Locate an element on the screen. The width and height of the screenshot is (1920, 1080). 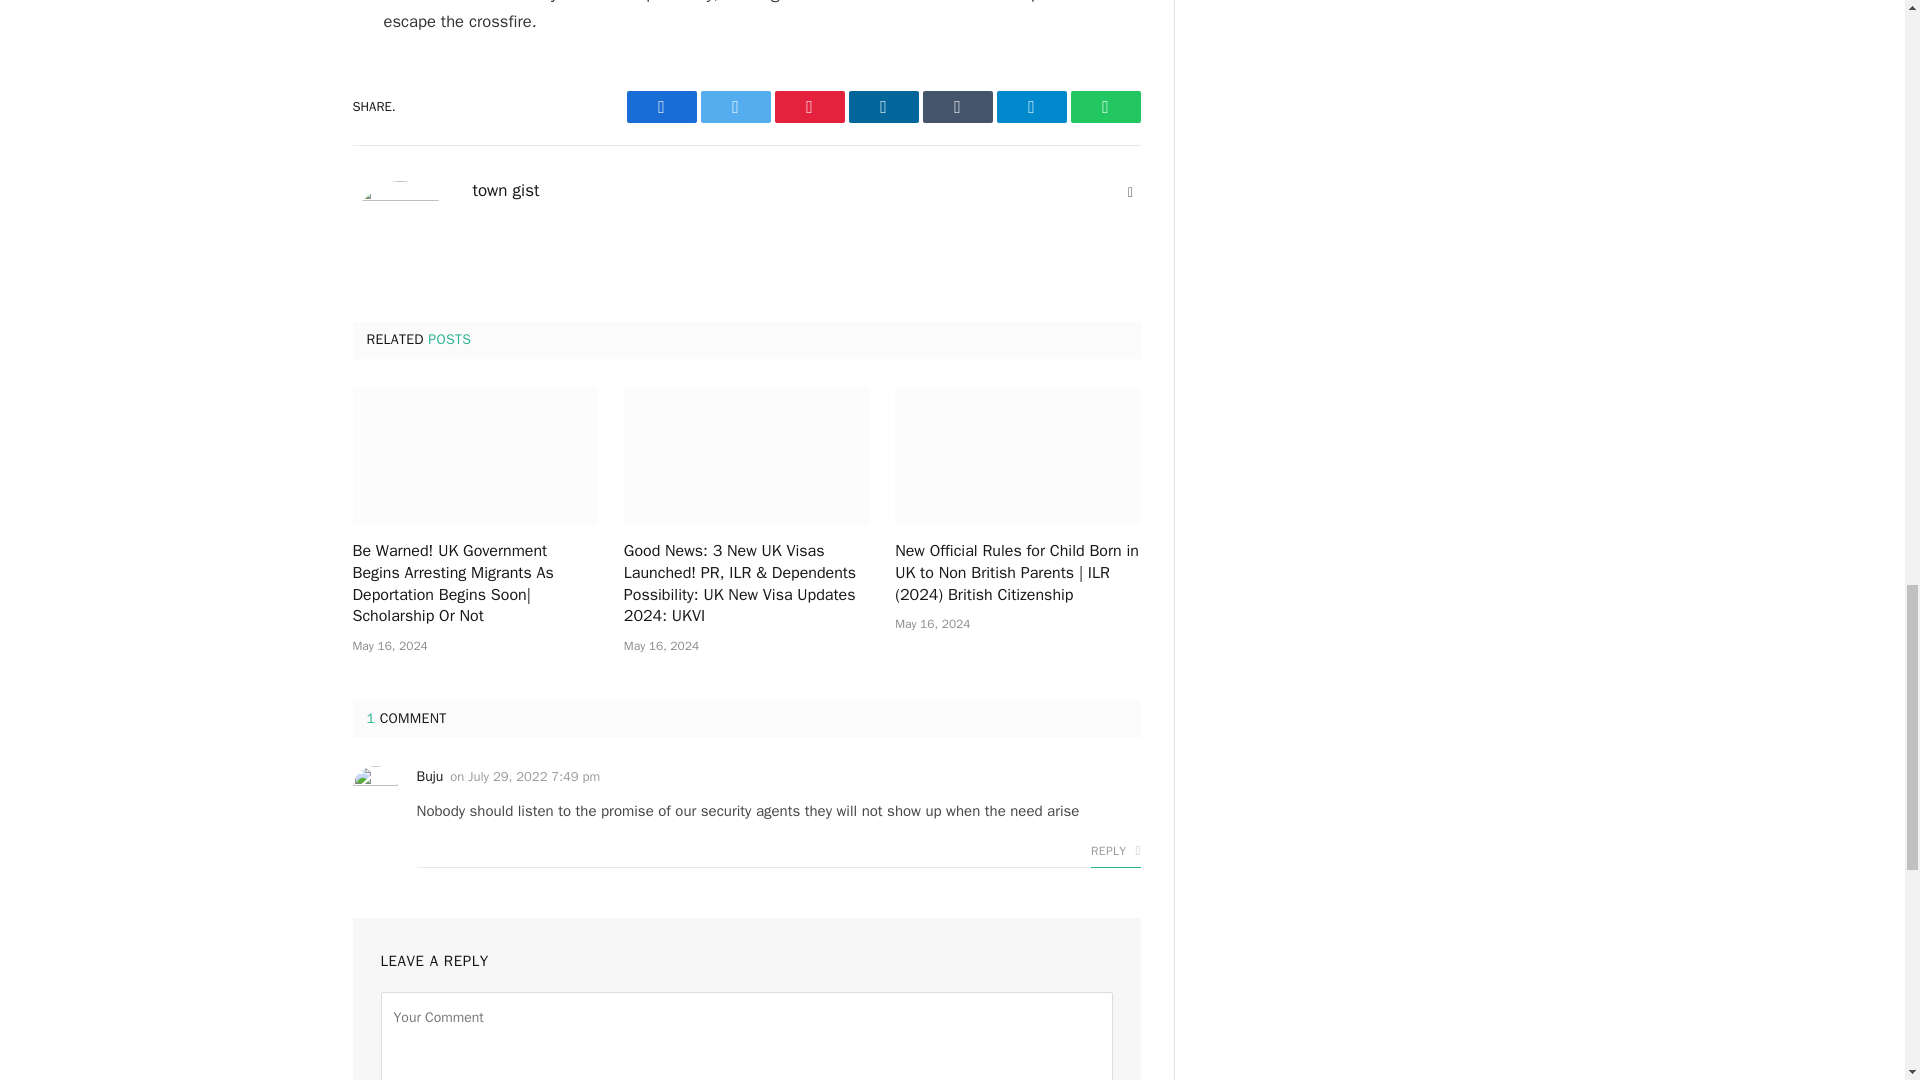
Facebook is located at coordinates (660, 106).